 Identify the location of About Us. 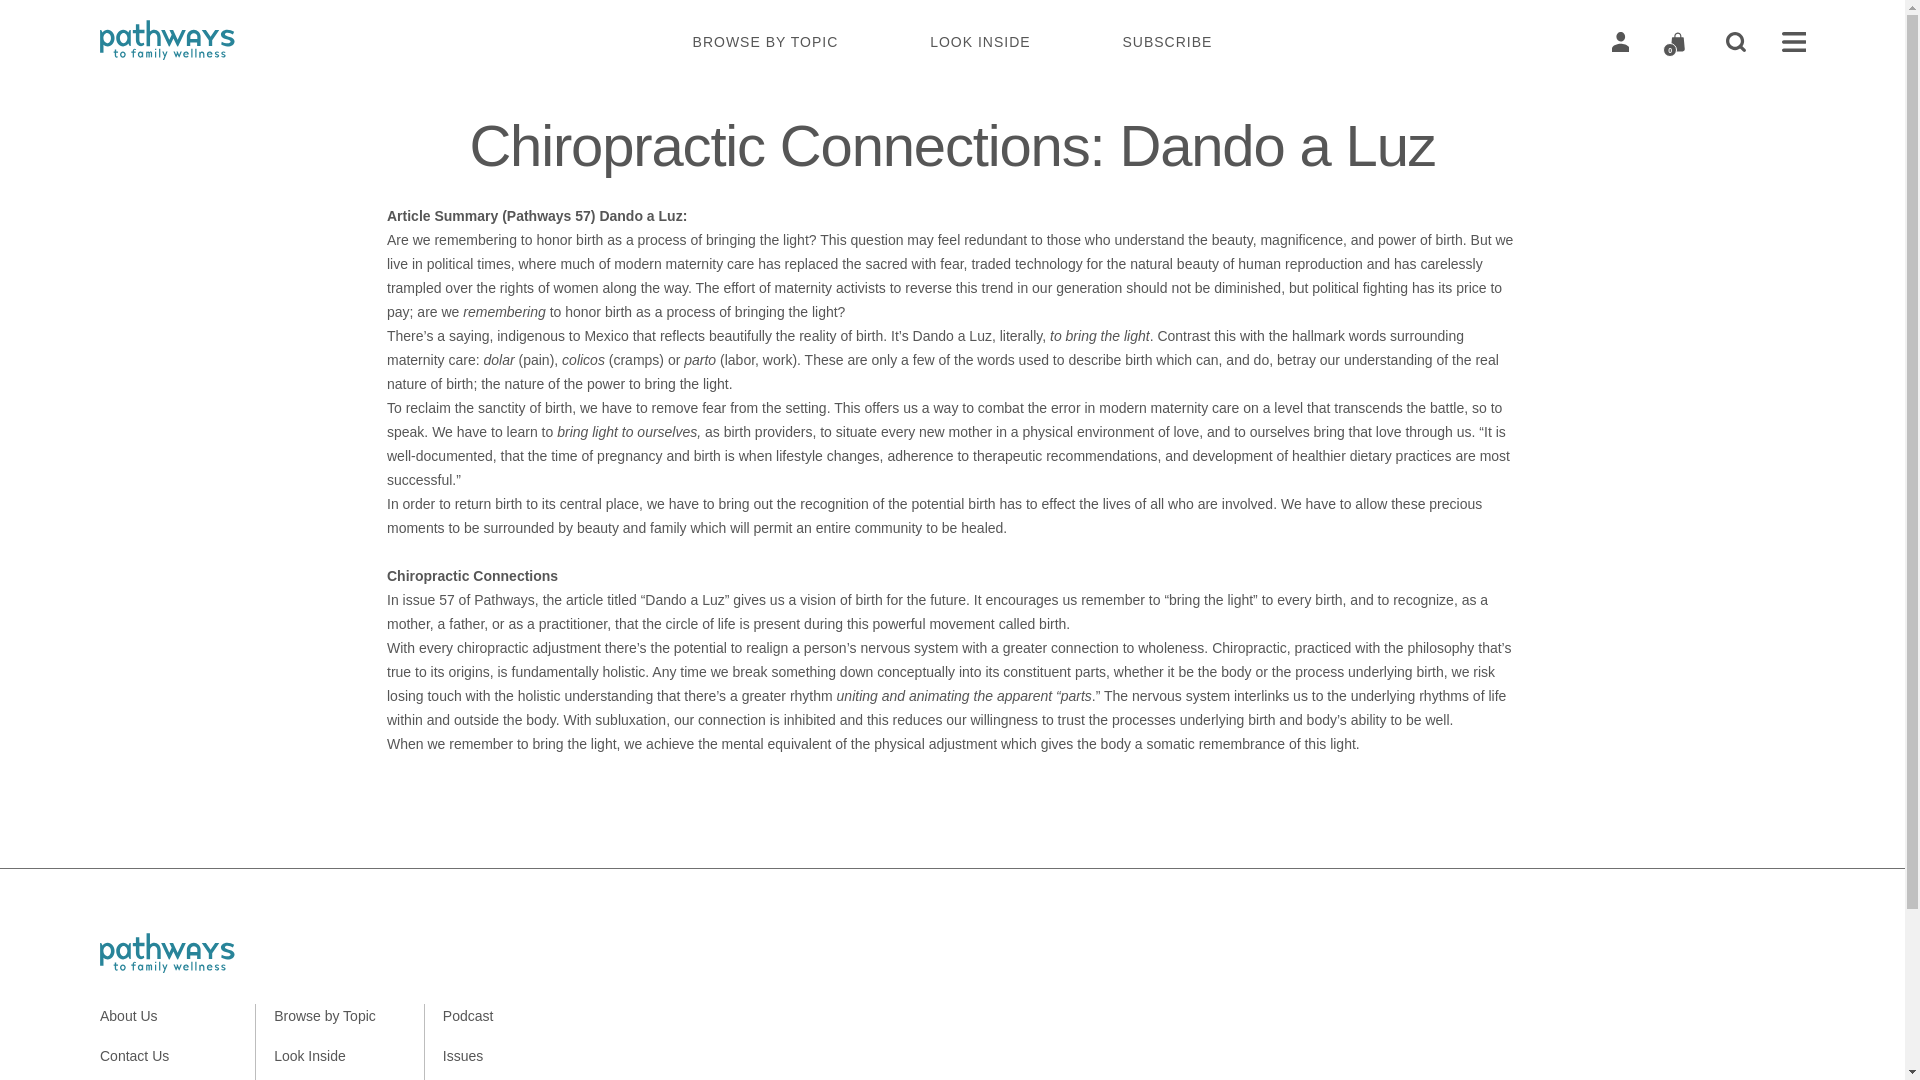
(128, 1016).